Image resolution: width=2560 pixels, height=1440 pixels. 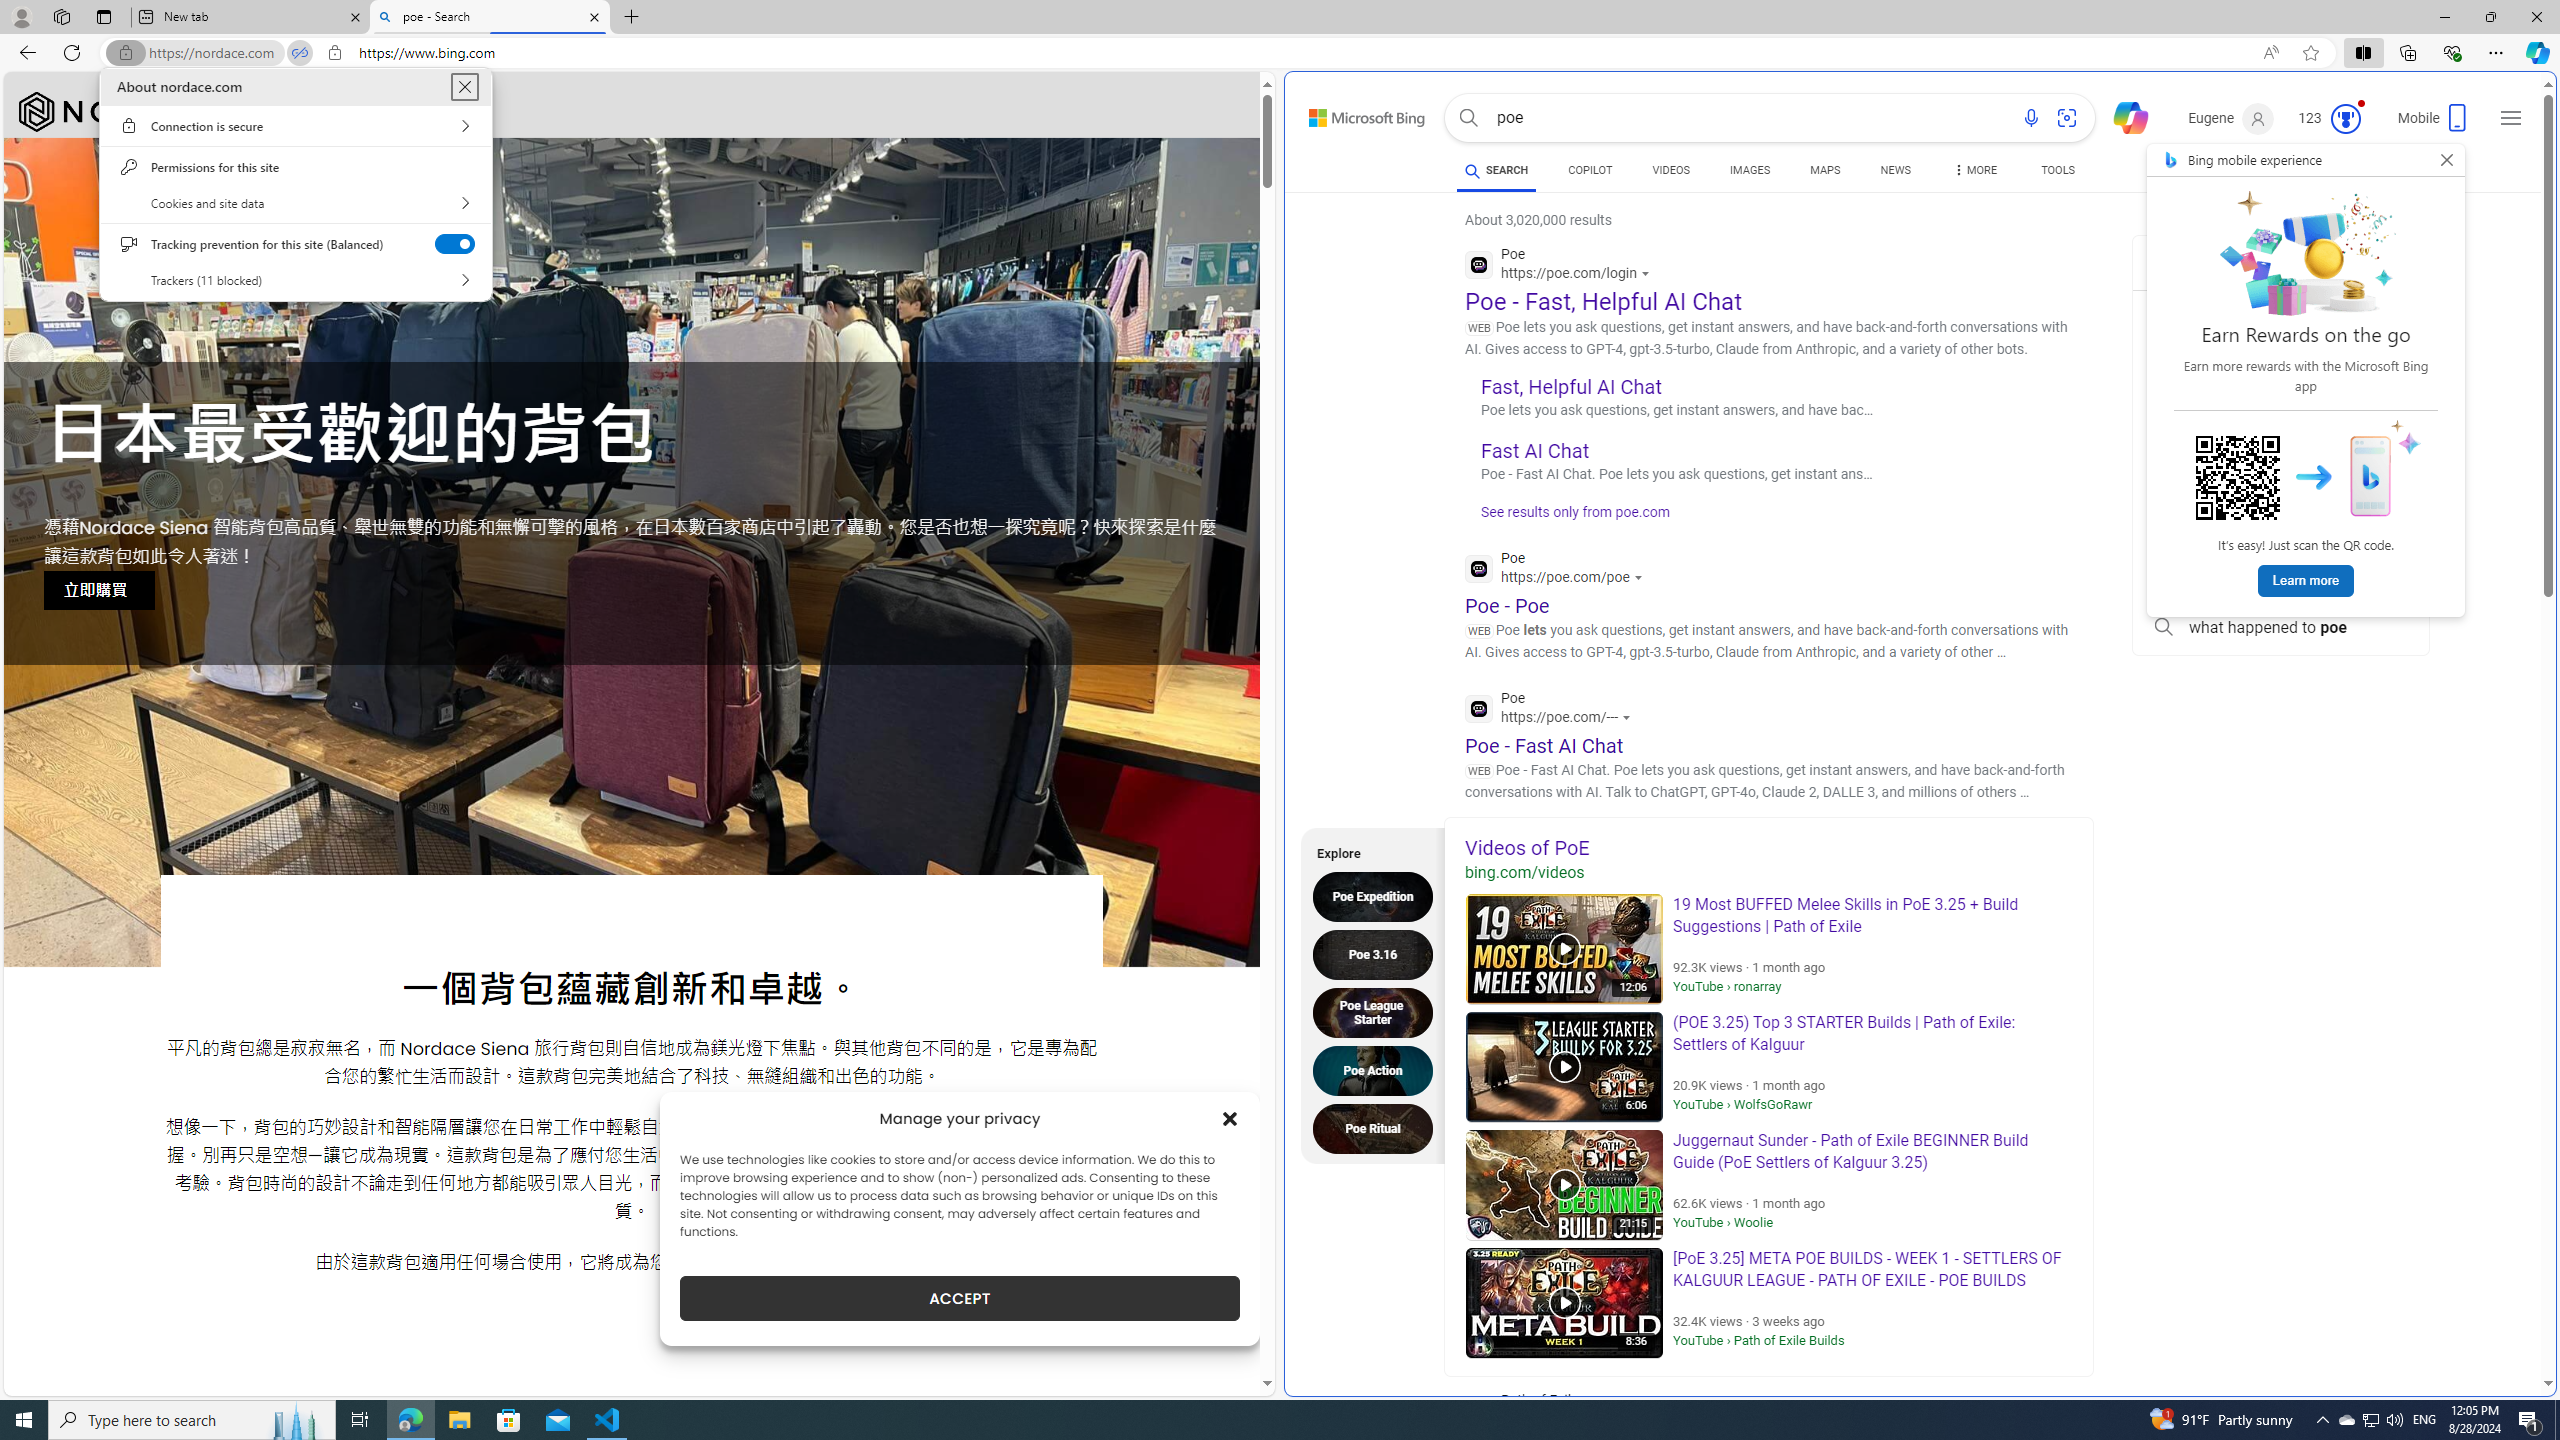 I want to click on Poe Expedition, so click(x=1378, y=896).